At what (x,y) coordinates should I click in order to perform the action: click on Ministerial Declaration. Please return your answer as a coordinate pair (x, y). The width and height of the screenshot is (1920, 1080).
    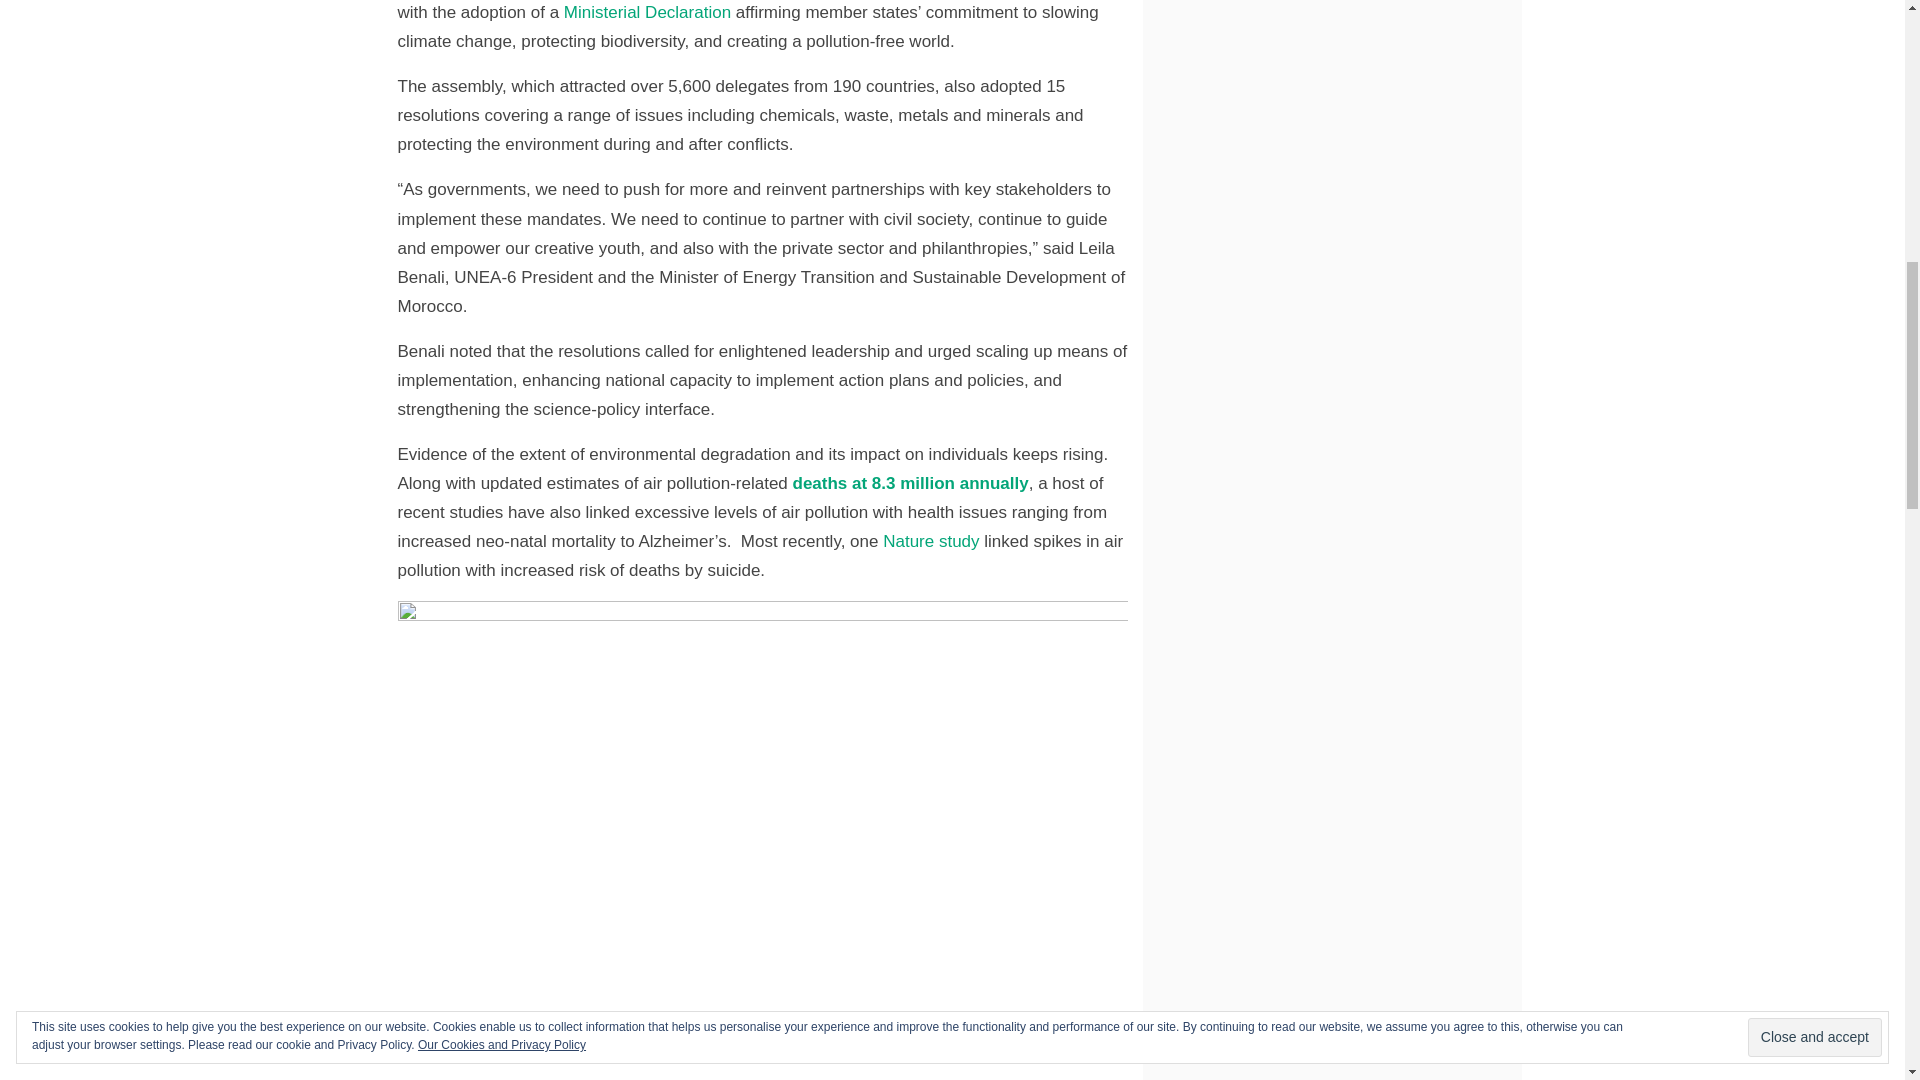
    Looking at the image, I should click on (648, 12).